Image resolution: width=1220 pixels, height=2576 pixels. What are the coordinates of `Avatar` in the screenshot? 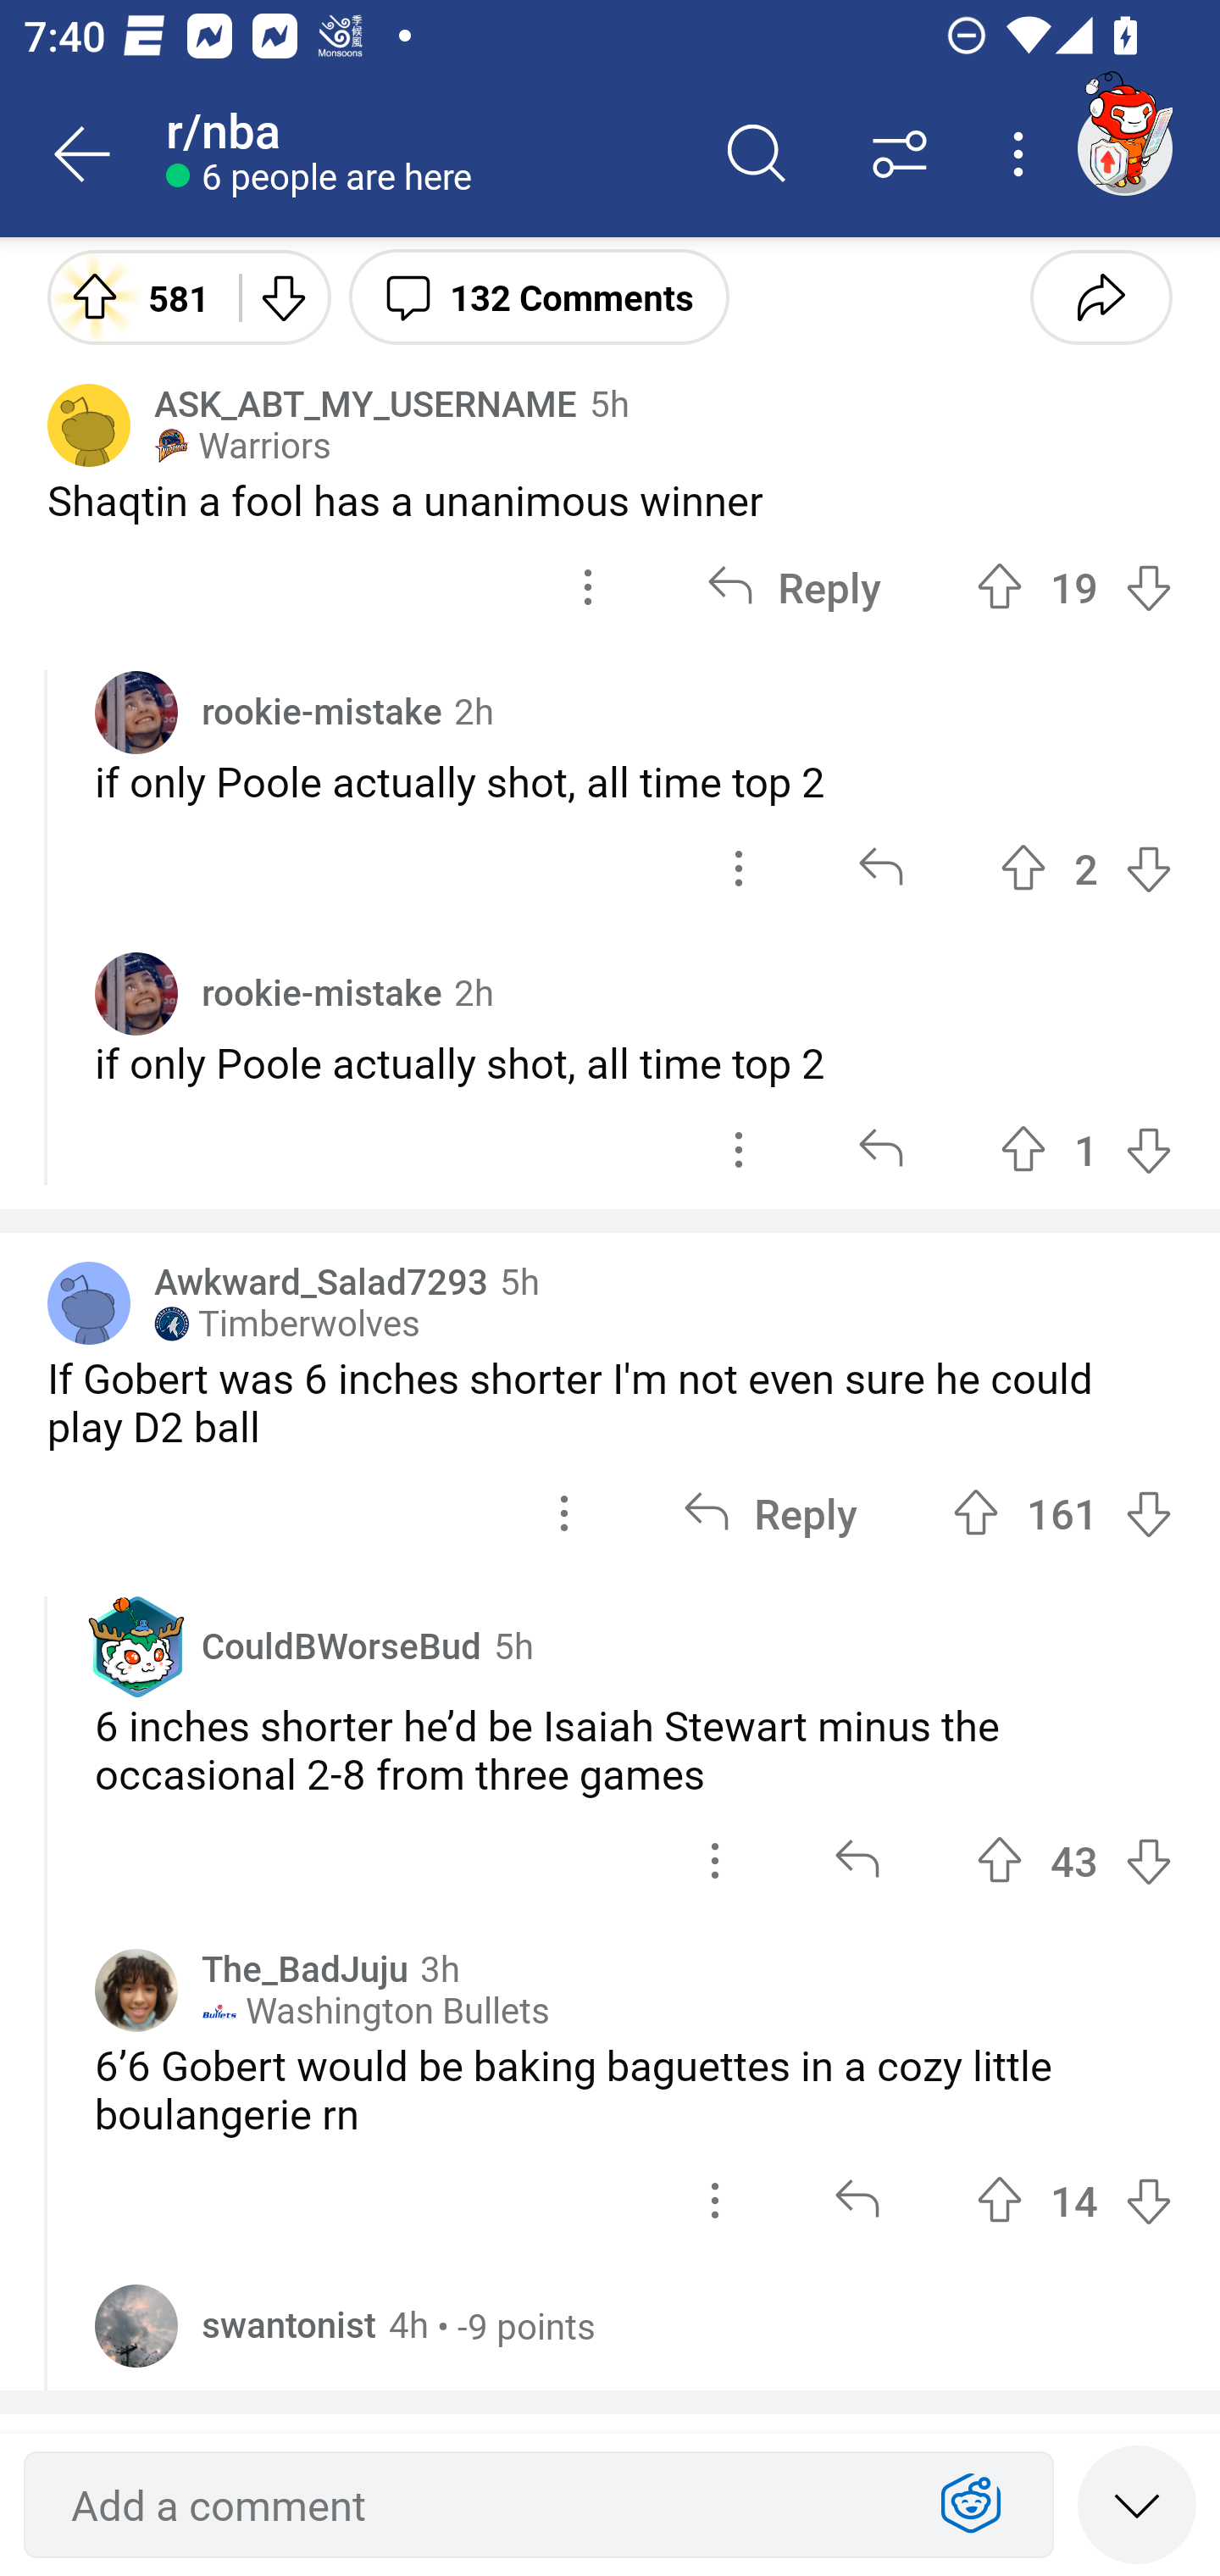 It's located at (136, 2325).